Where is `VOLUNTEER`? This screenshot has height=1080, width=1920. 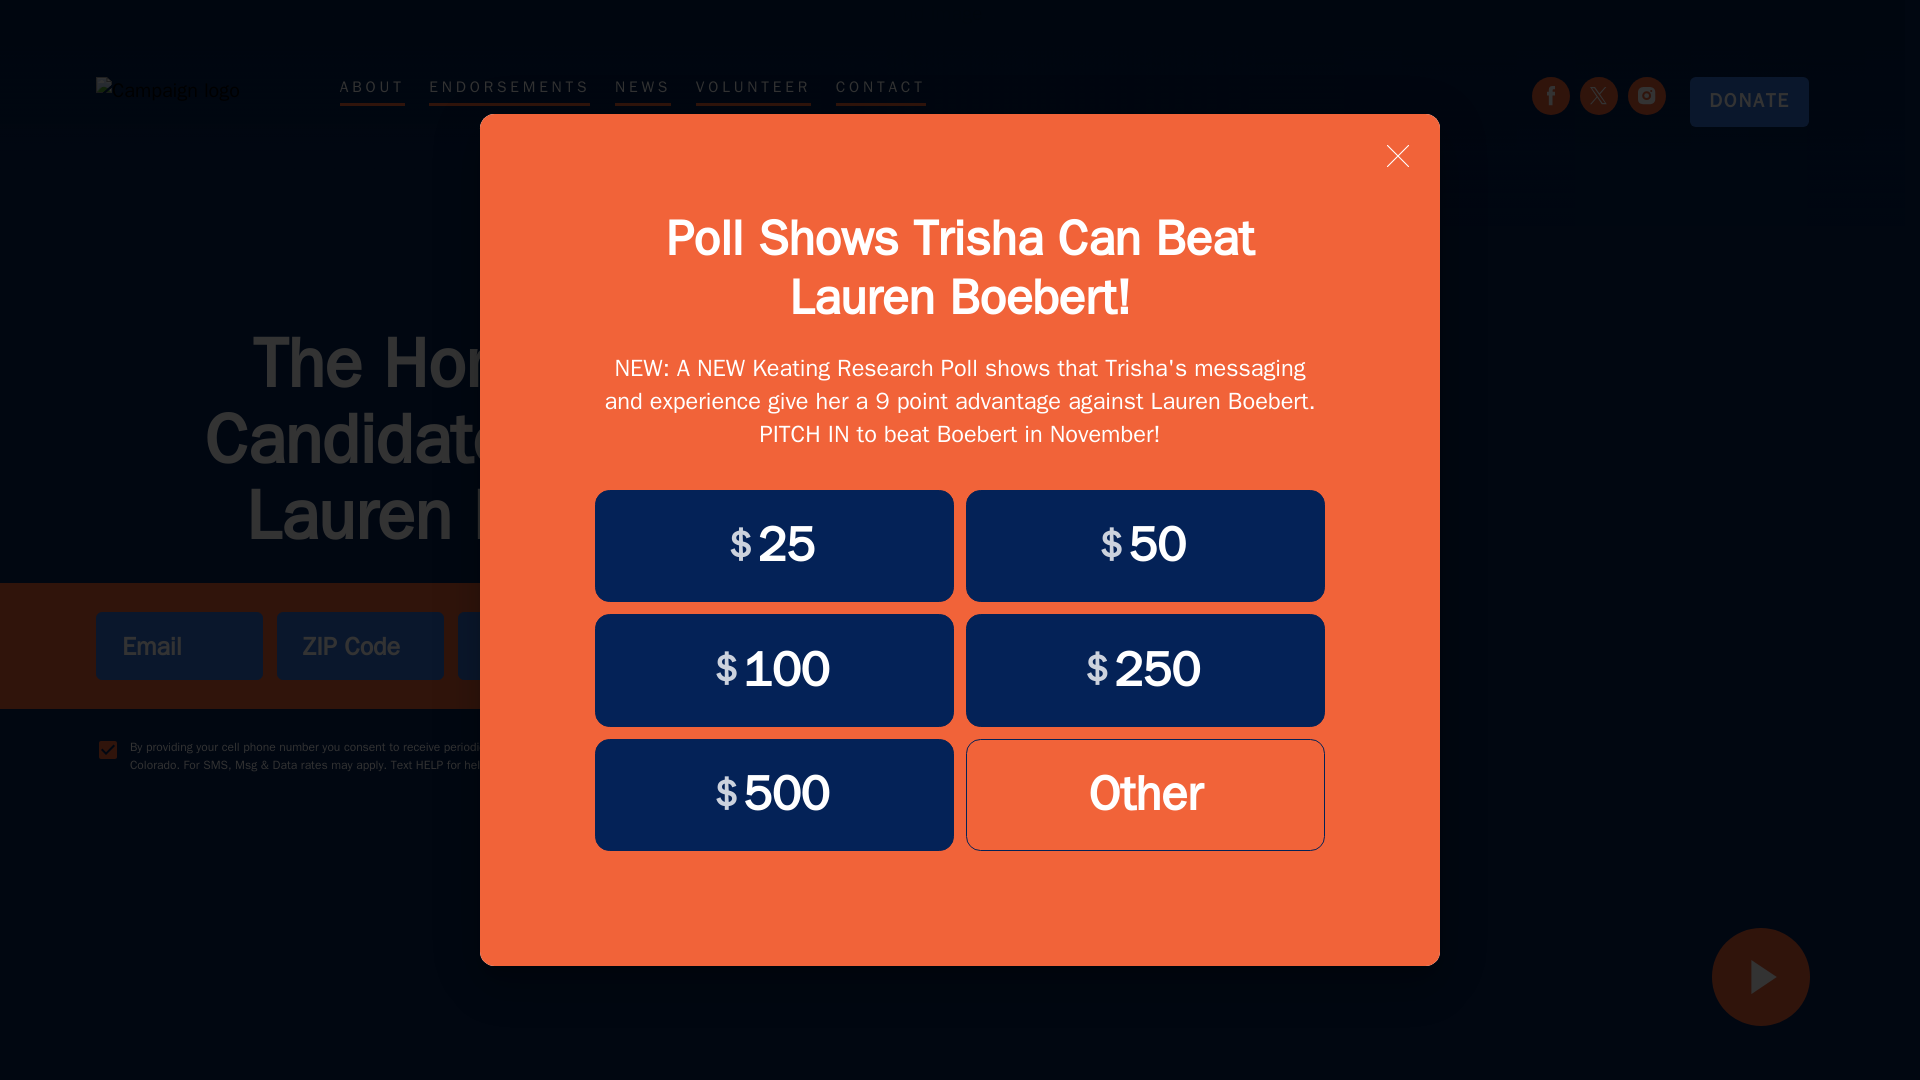 VOLUNTEER is located at coordinates (752, 90).